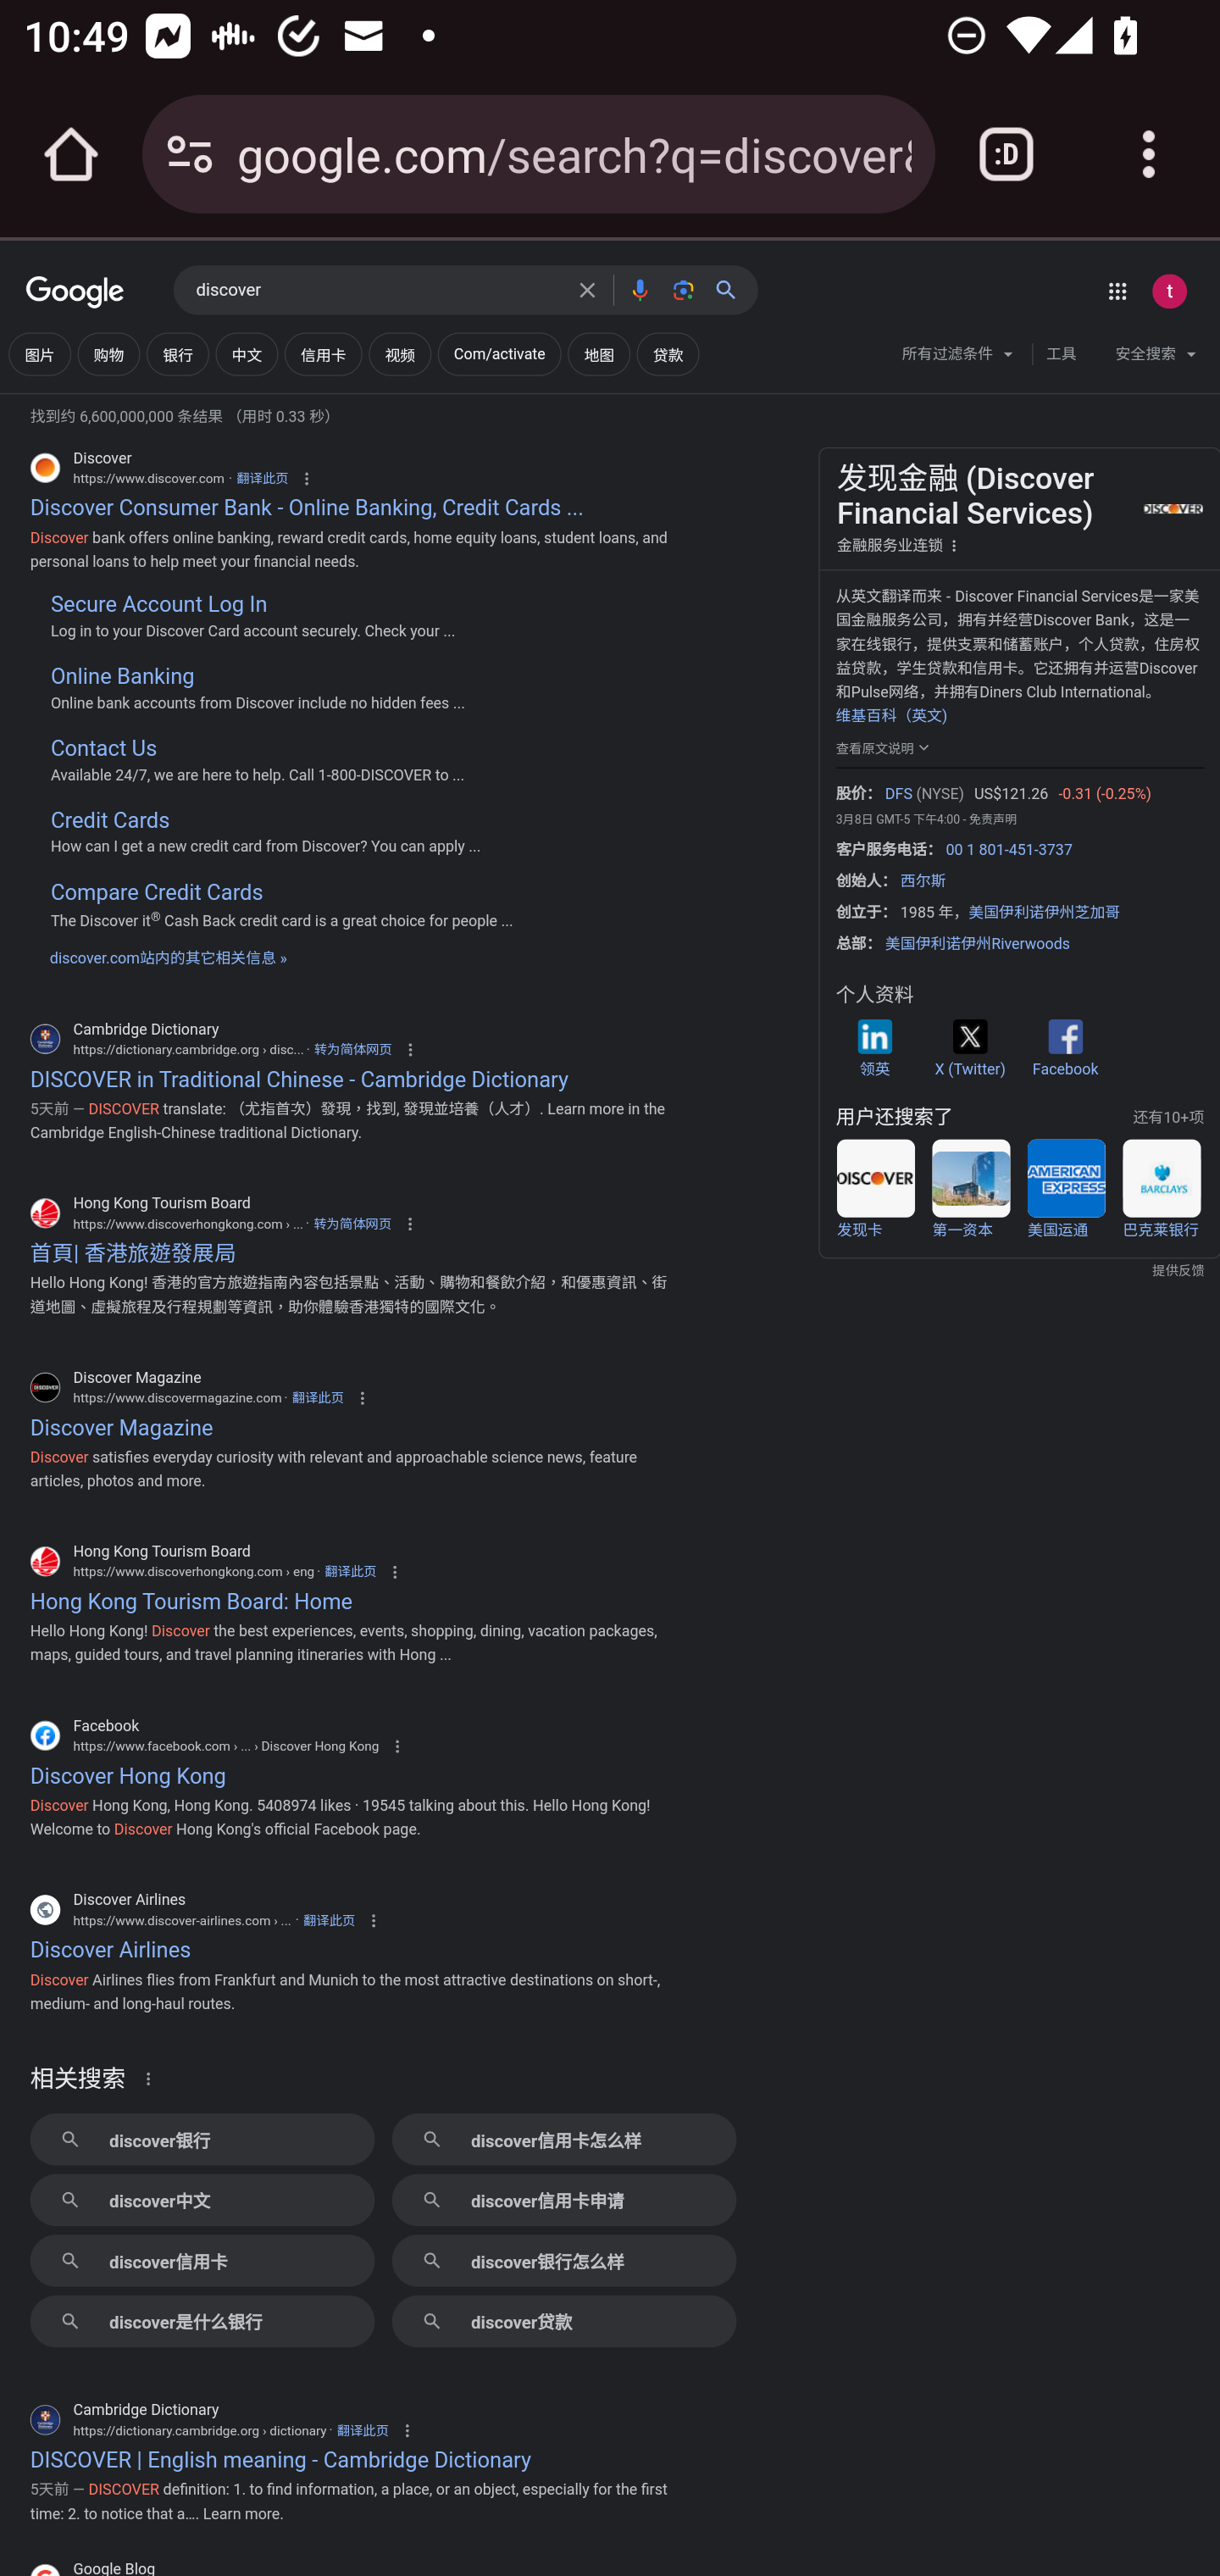 The image size is (1220, 2576). I want to click on 转为简体网页, so click(352, 1049).